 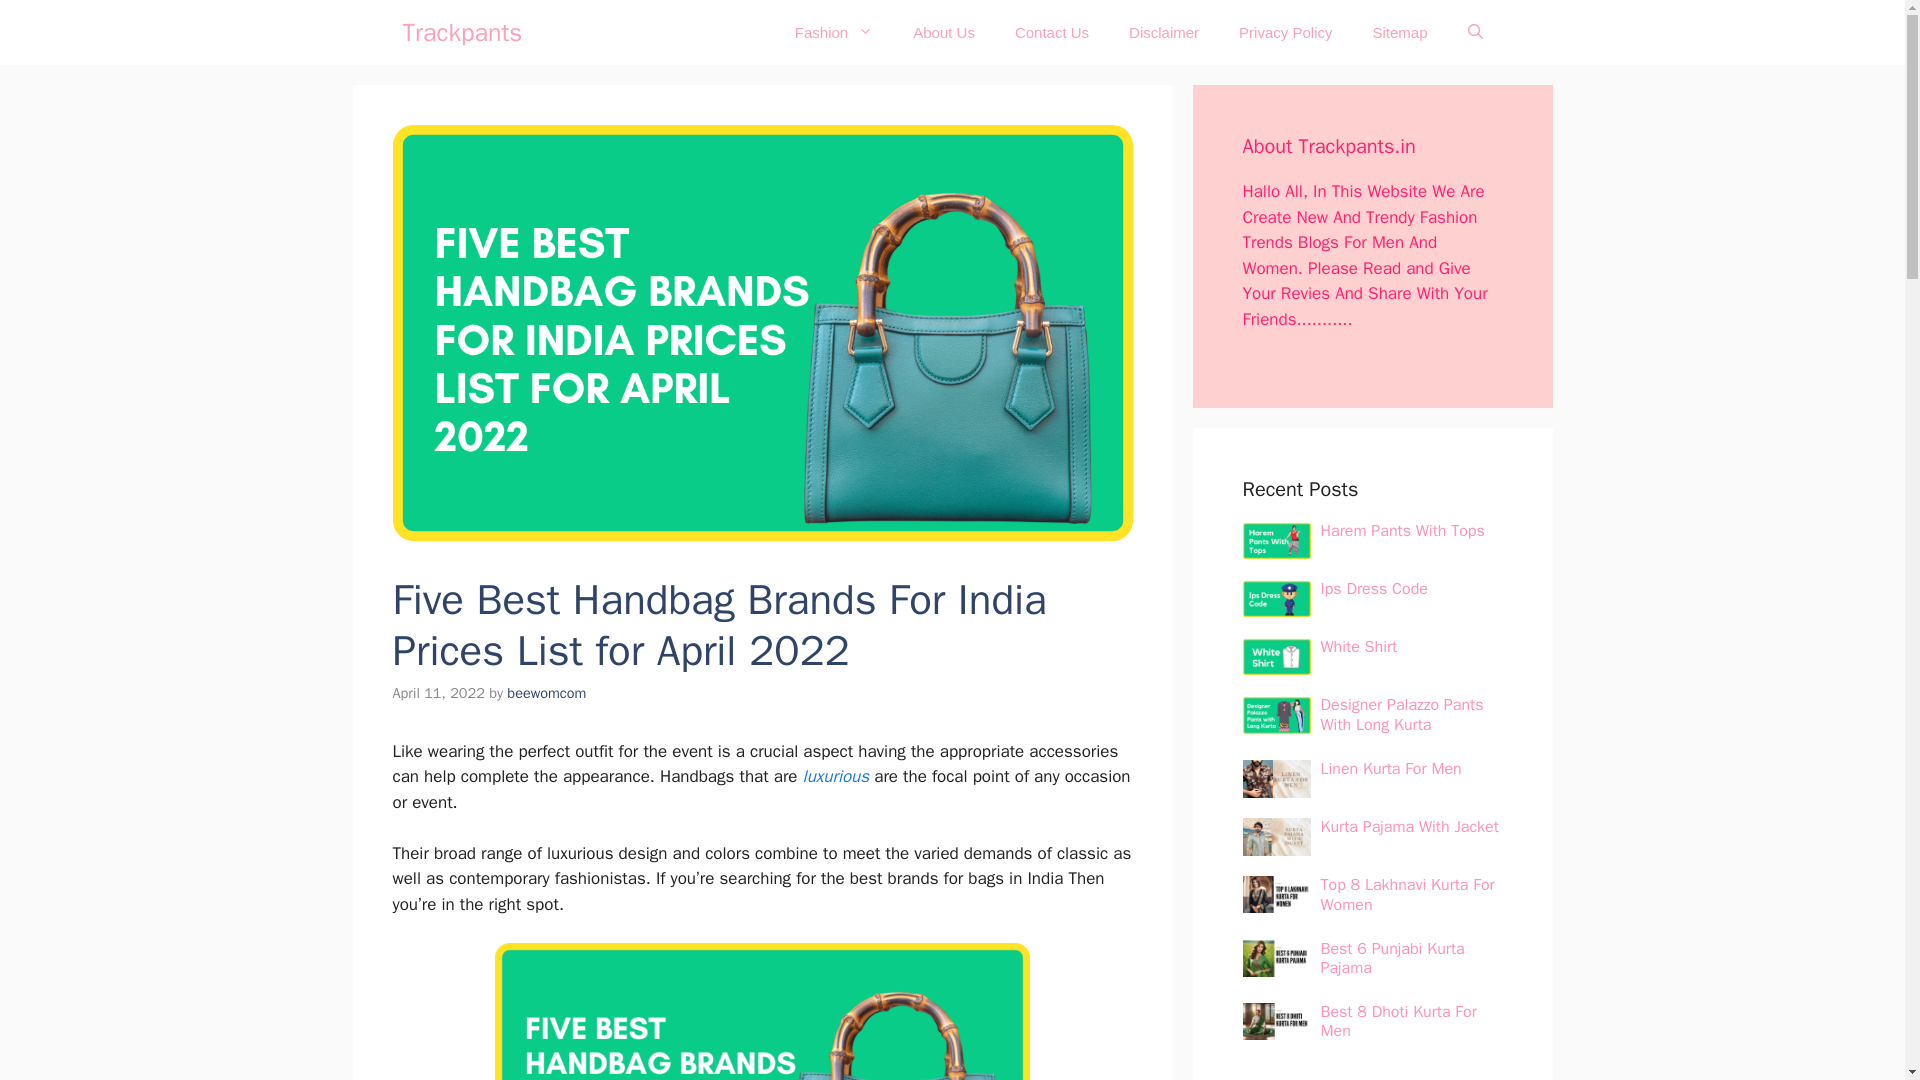 What do you see at coordinates (836, 776) in the screenshot?
I see `luxurious` at bounding box center [836, 776].